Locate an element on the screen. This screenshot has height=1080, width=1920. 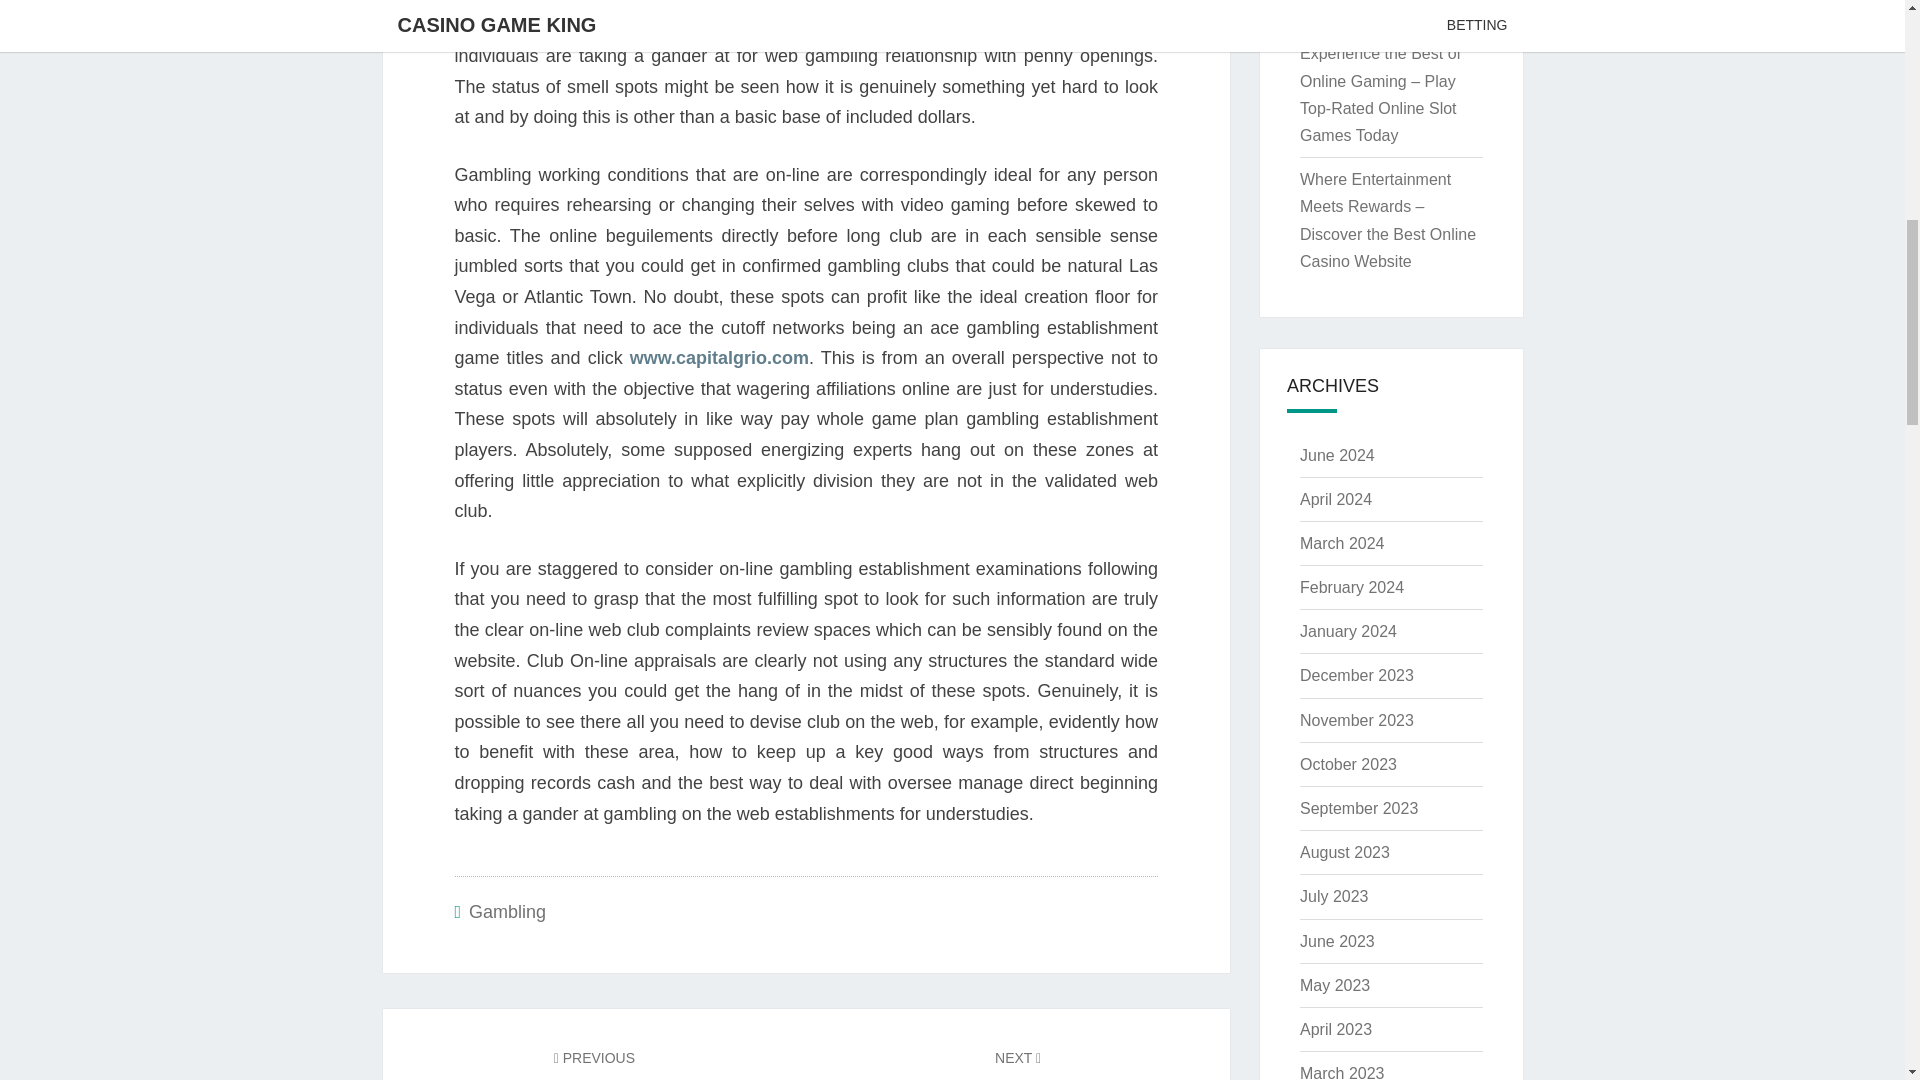
August 2023 is located at coordinates (1344, 852).